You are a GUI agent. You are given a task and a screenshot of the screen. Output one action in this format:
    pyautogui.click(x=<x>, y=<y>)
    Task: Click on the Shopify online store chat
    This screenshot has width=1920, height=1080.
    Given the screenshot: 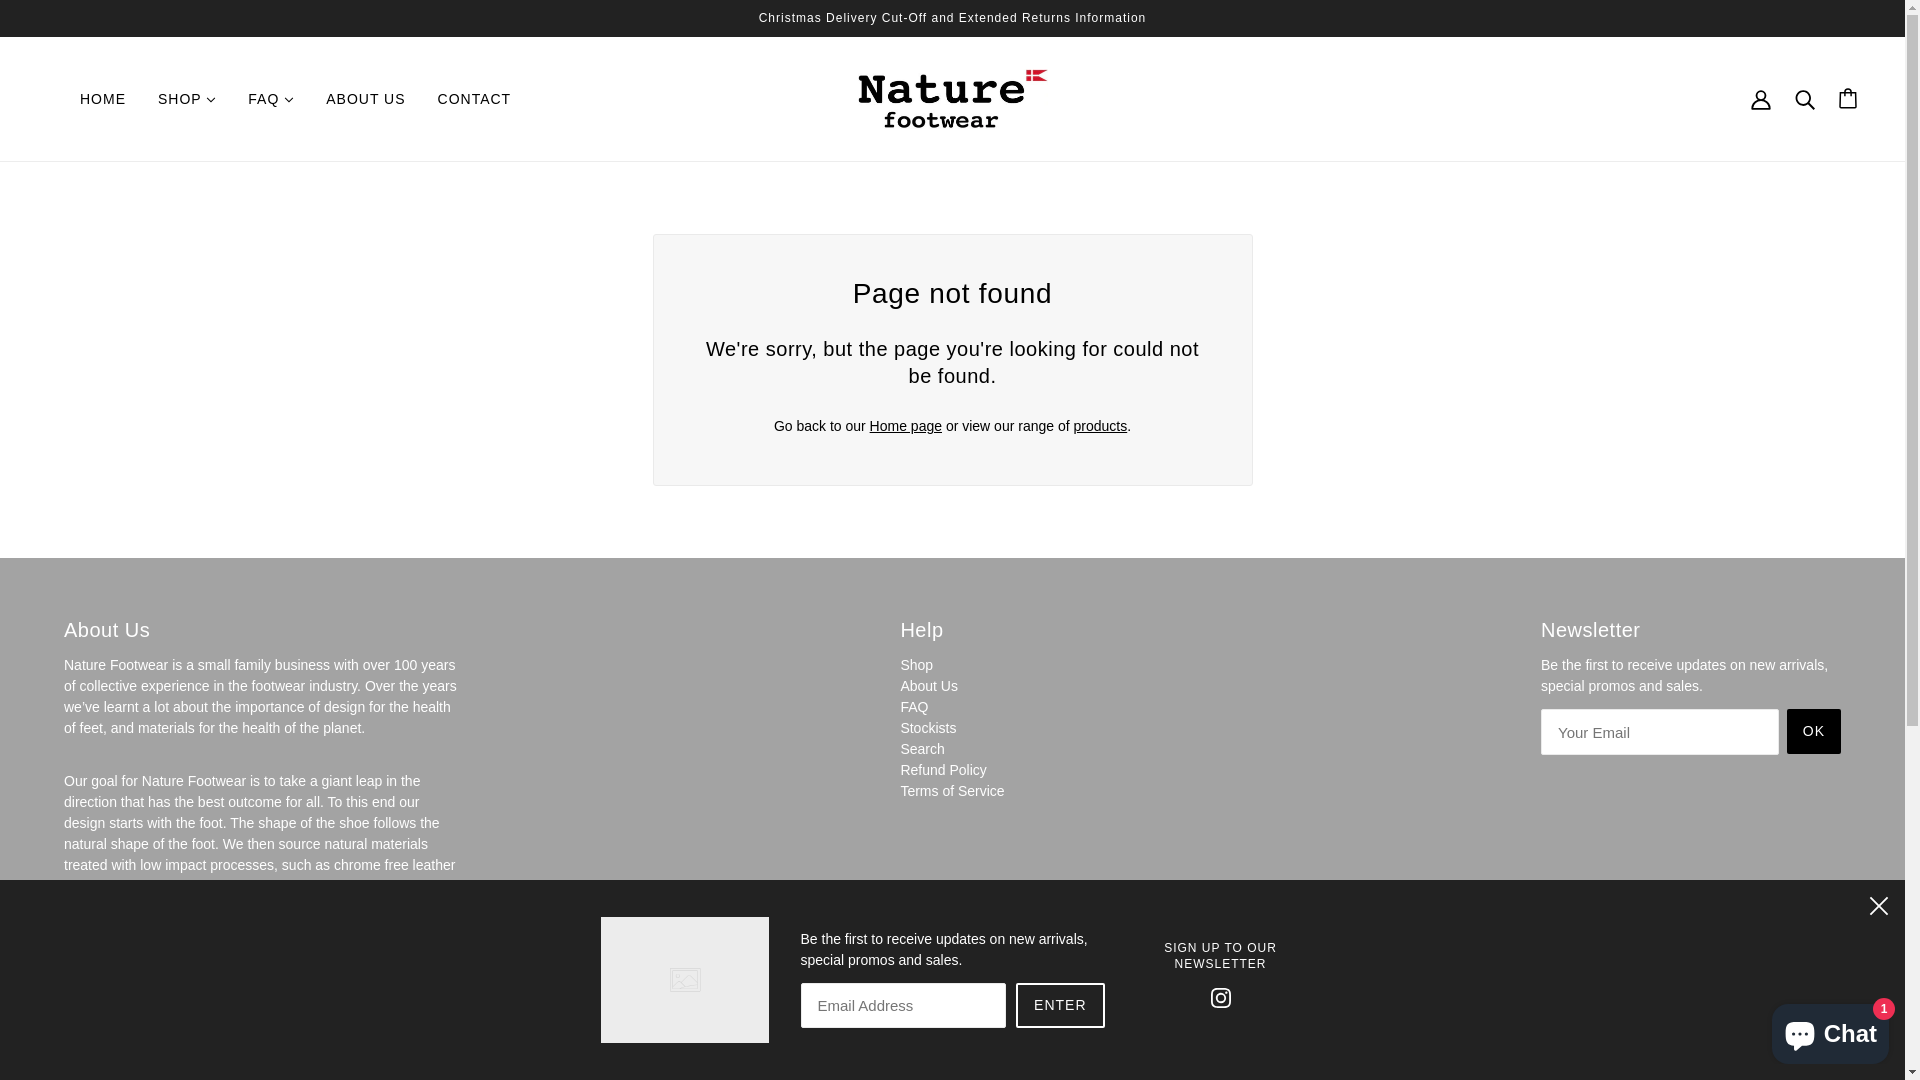 What is the action you would take?
    pyautogui.click(x=1830, y=1030)
    